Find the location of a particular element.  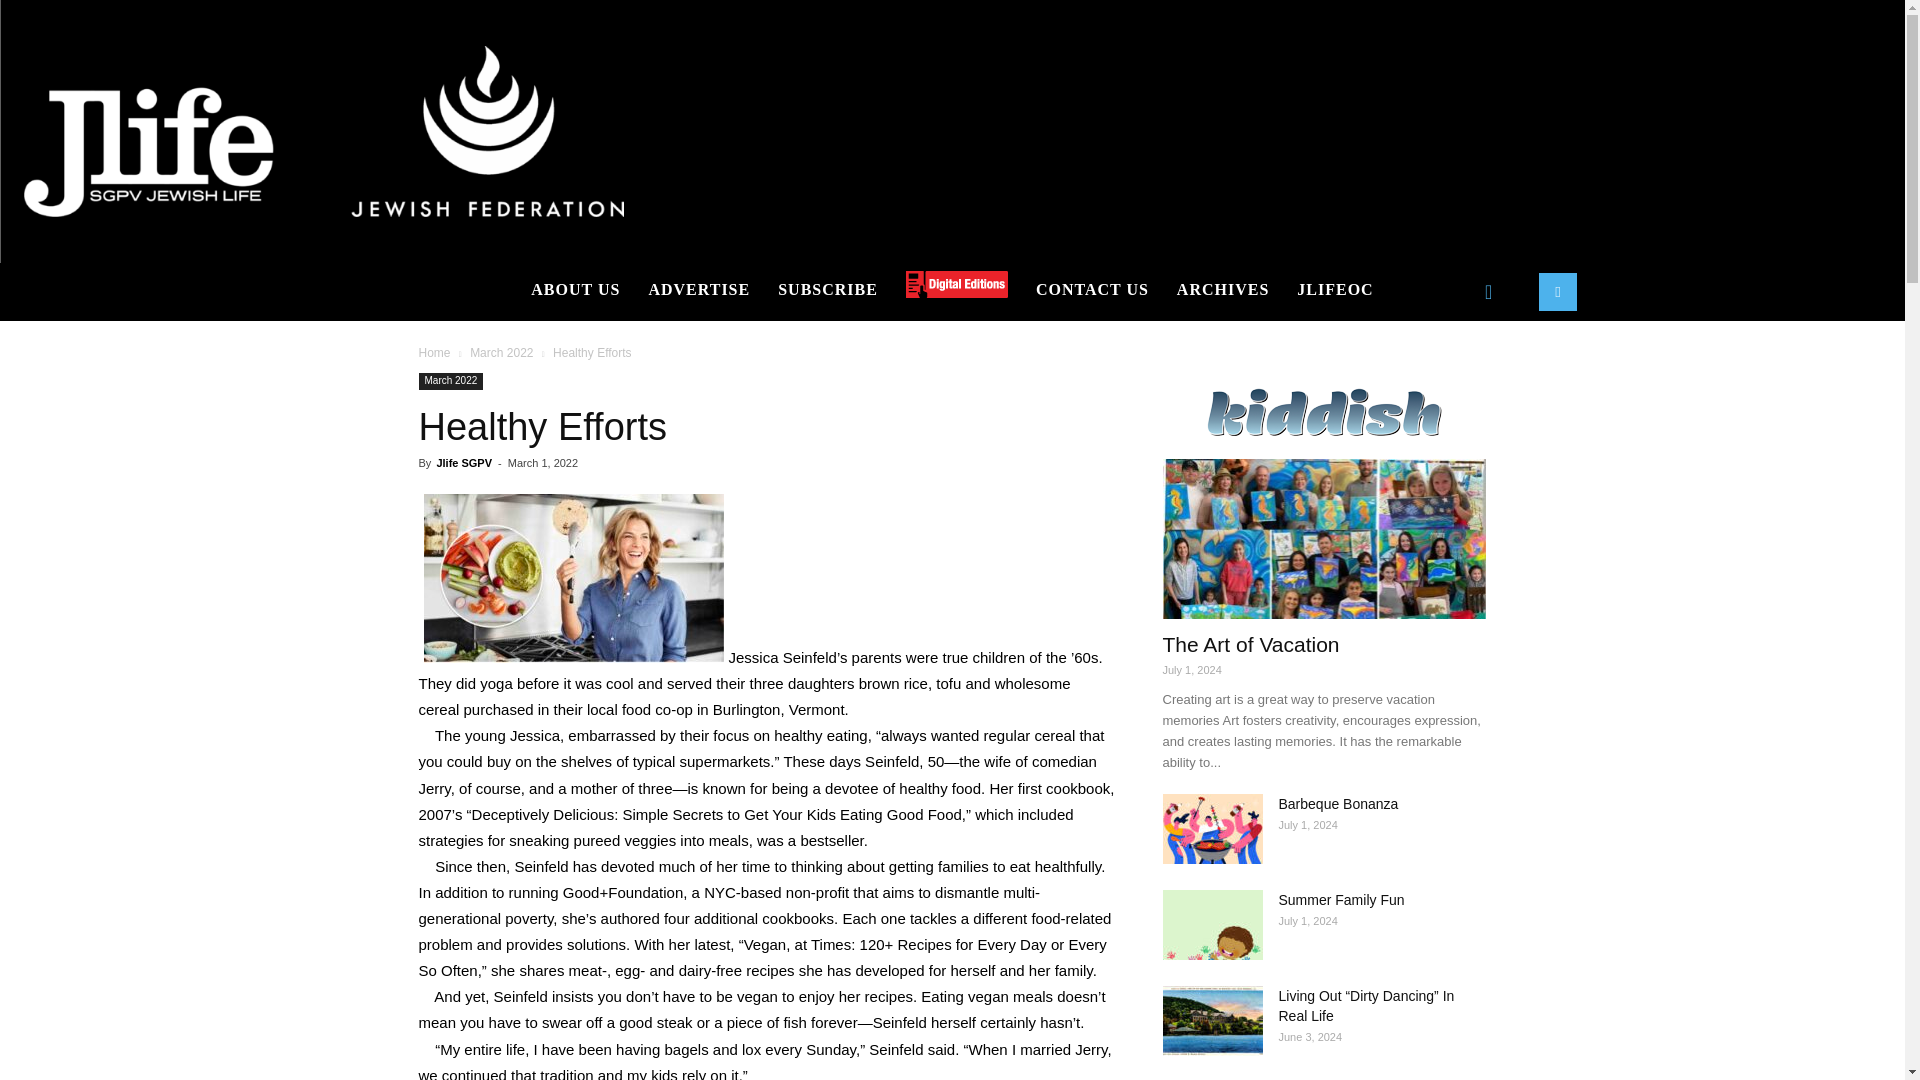

View all posts in March 2022 is located at coordinates (502, 352).